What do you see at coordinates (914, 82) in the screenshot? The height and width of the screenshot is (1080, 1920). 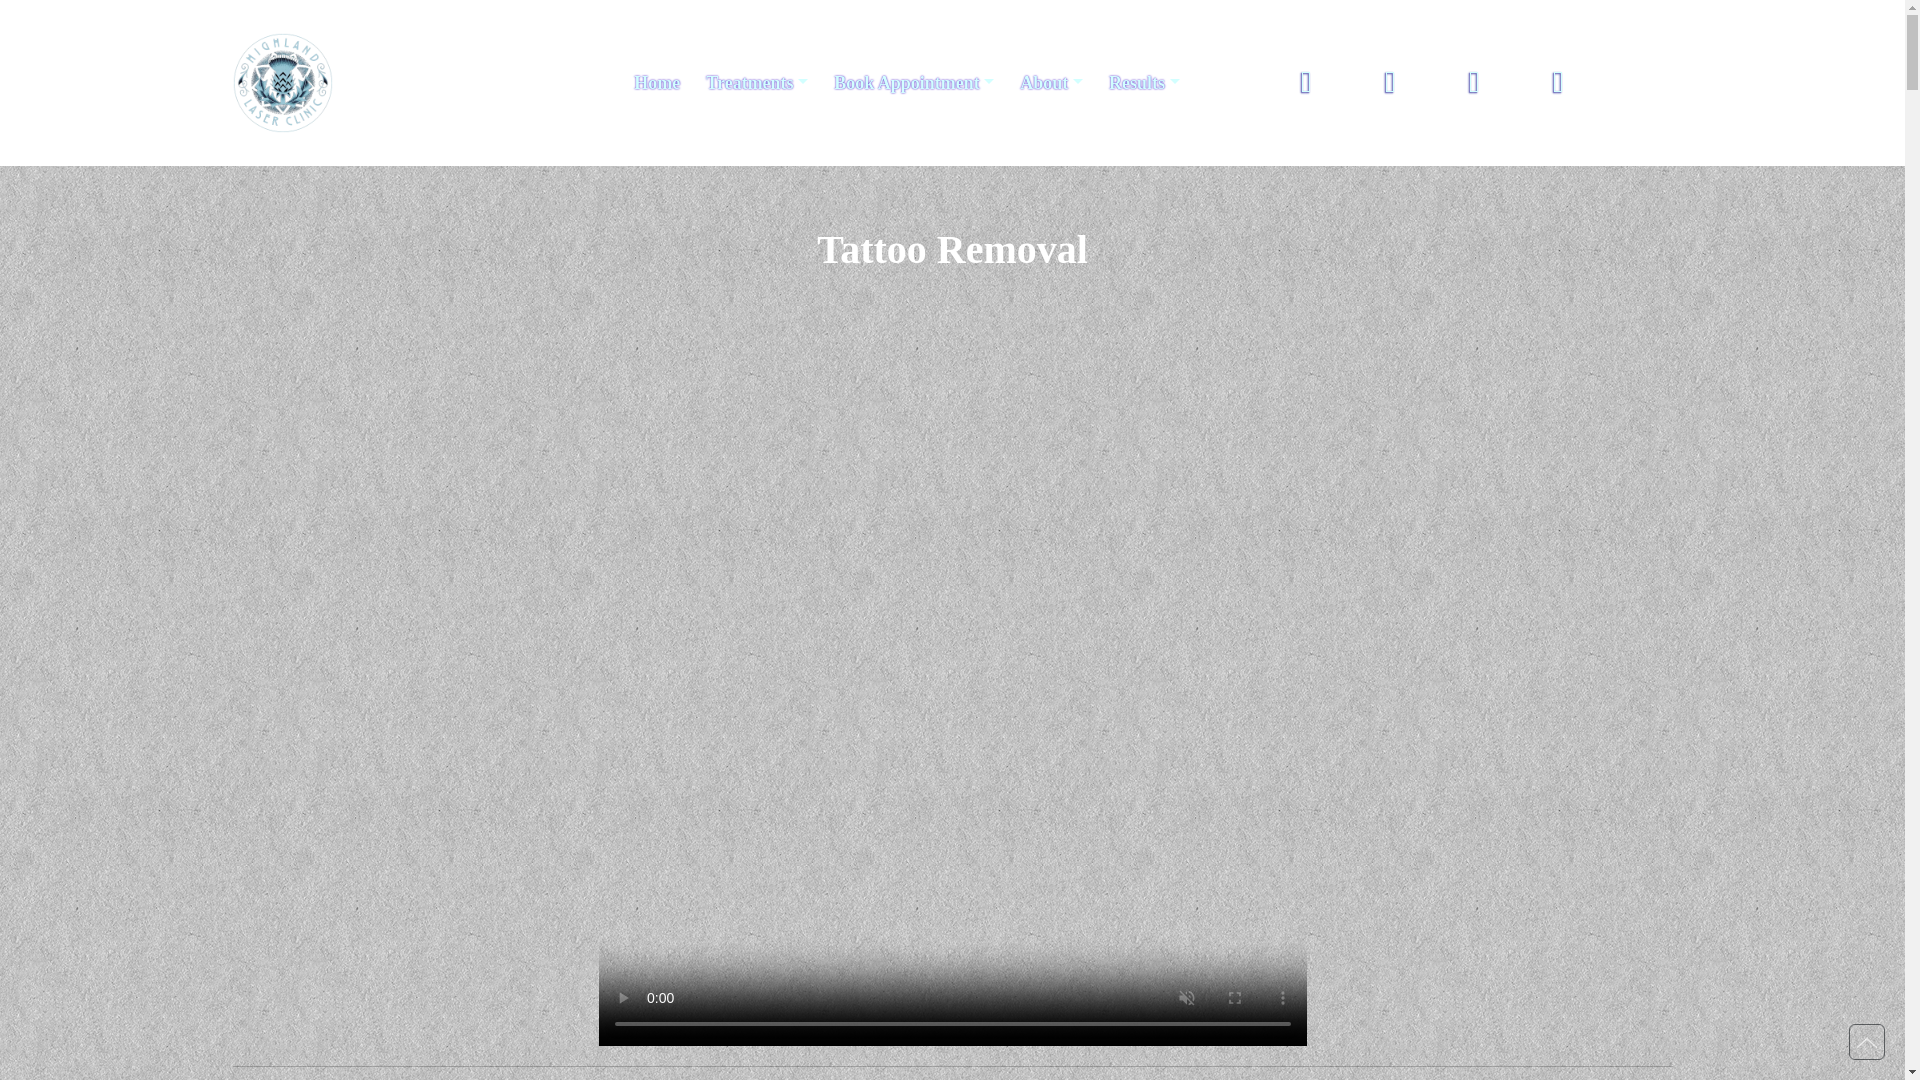 I see `Book Appointment` at bounding box center [914, 82].